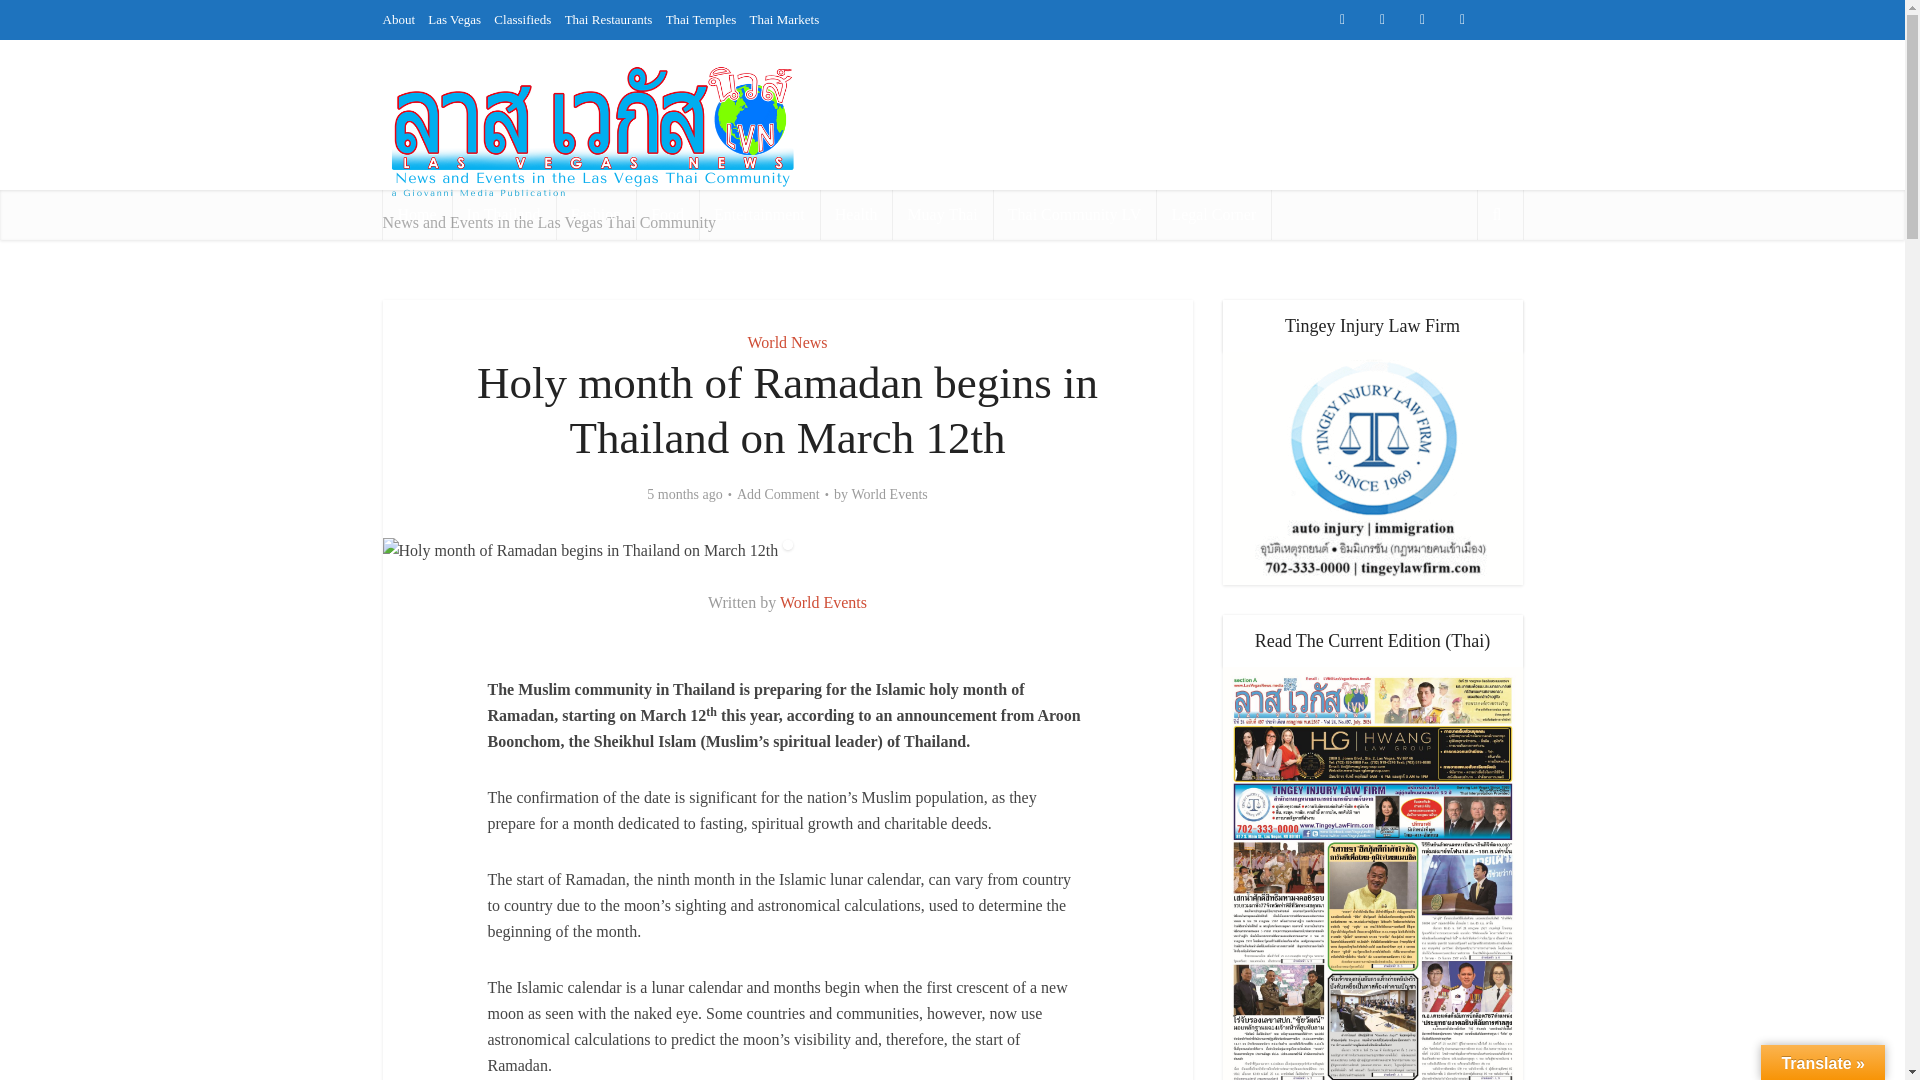 The width and height of the screenshot is (1920, 1080). Describe the element at coordinates (580, 550) in the screenshot. I see `Holy month of Ramadan begins in Thailand on March 12th` at that location.